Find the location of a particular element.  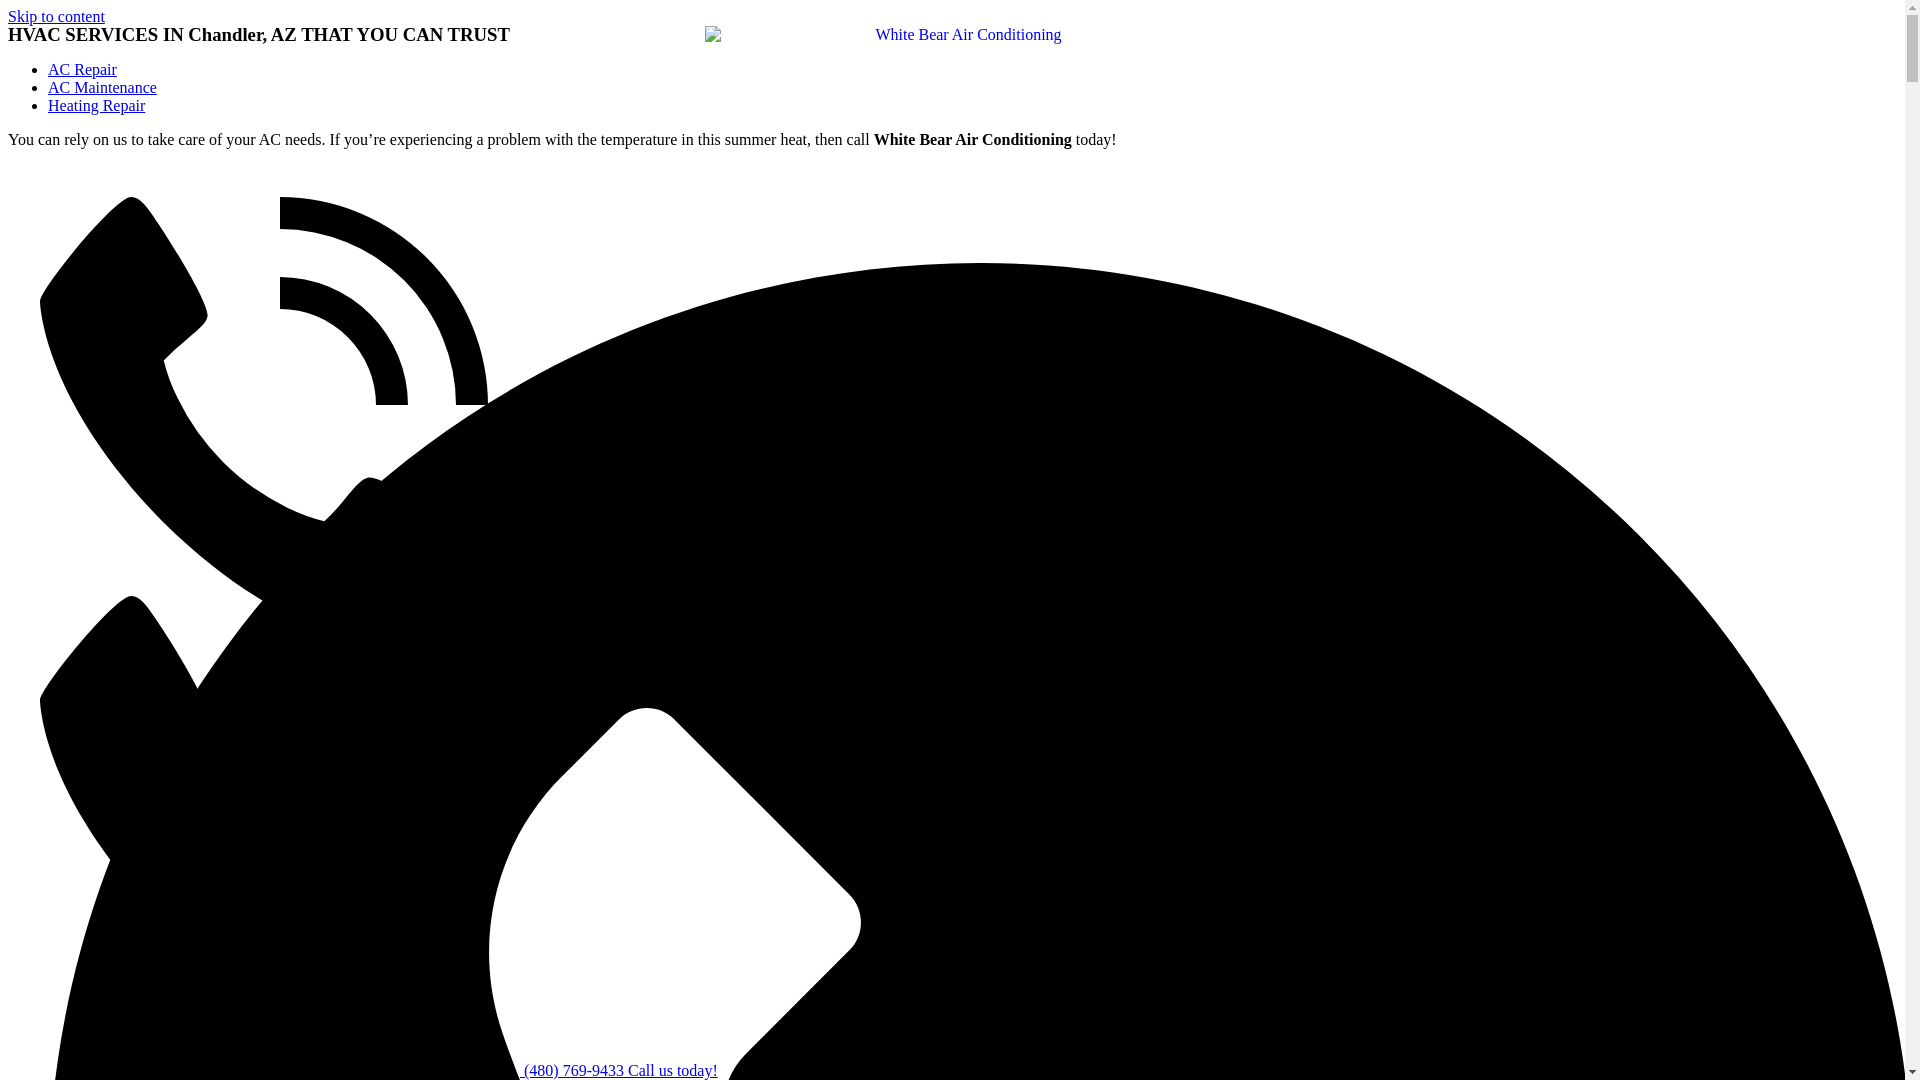

Skip to content is located at coordinates (56, 16).